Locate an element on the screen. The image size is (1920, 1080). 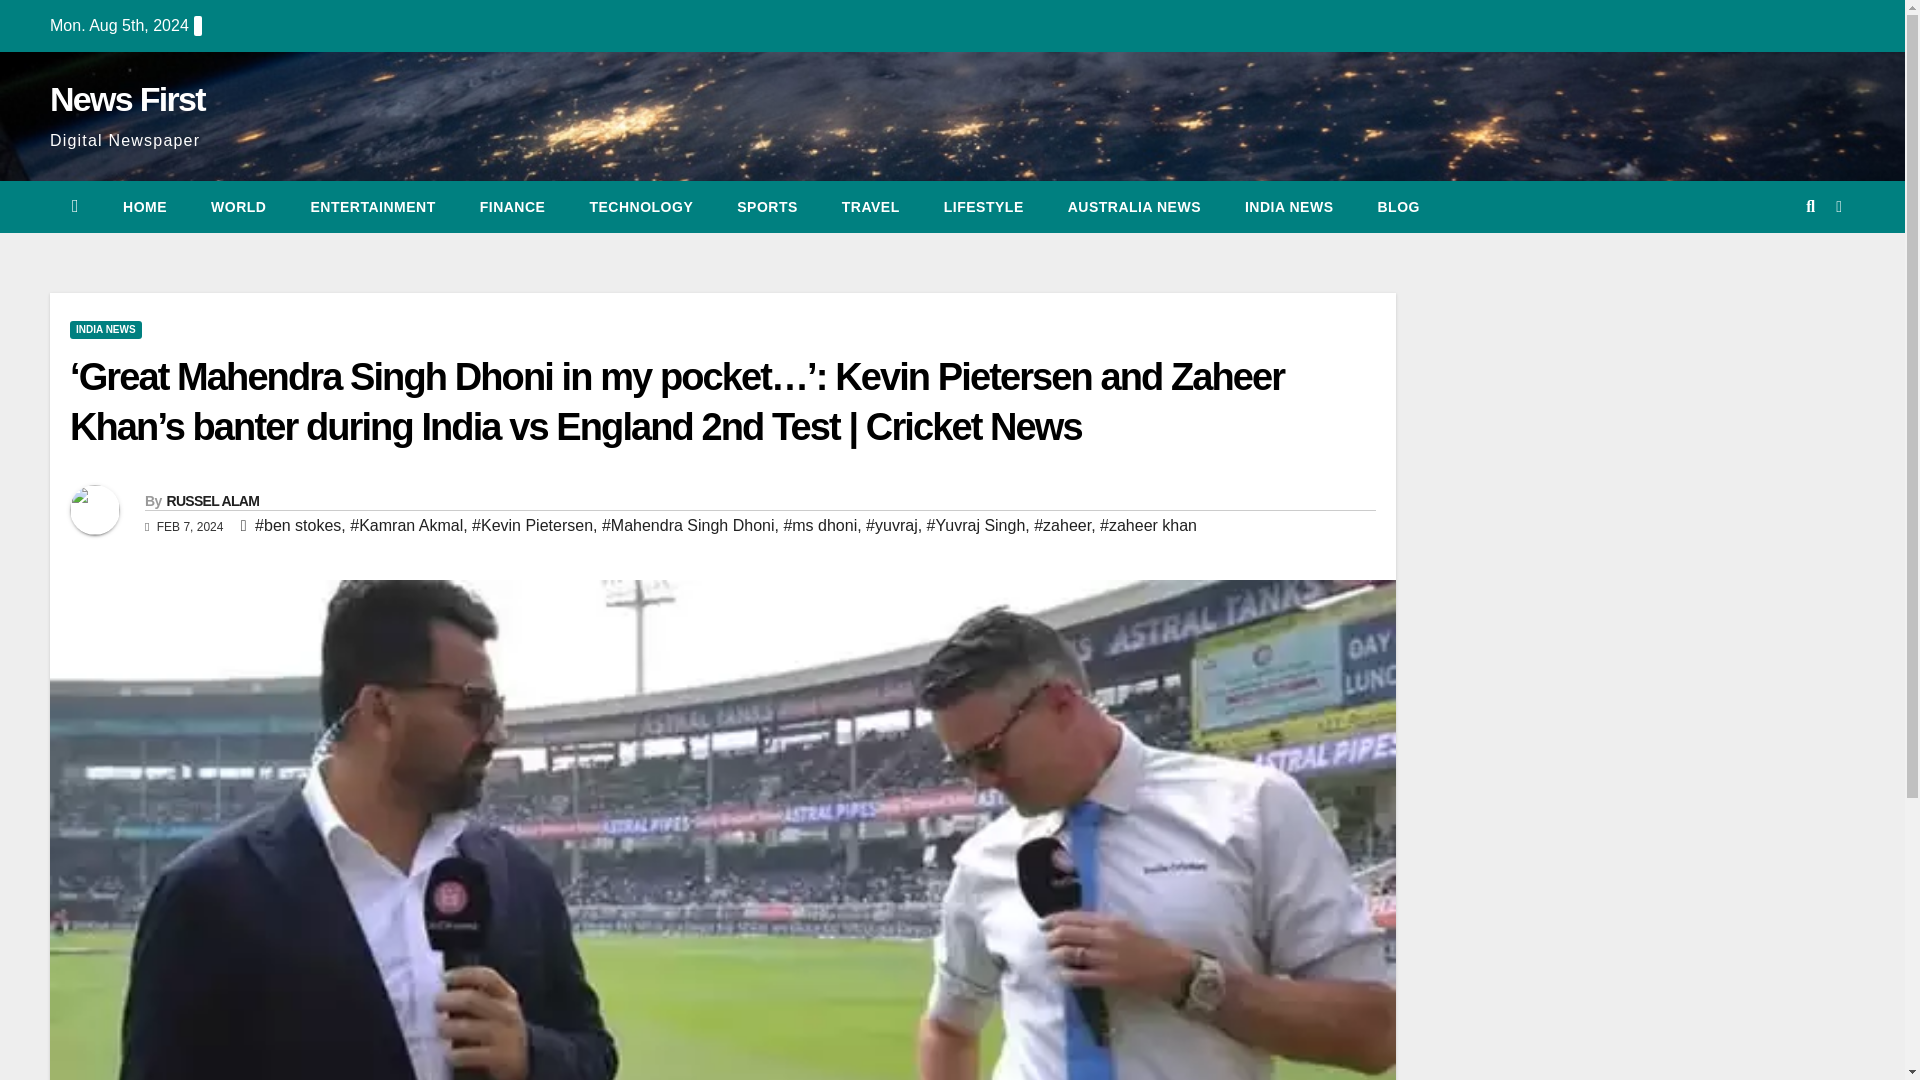
Home is located at coordinates (144, 207).